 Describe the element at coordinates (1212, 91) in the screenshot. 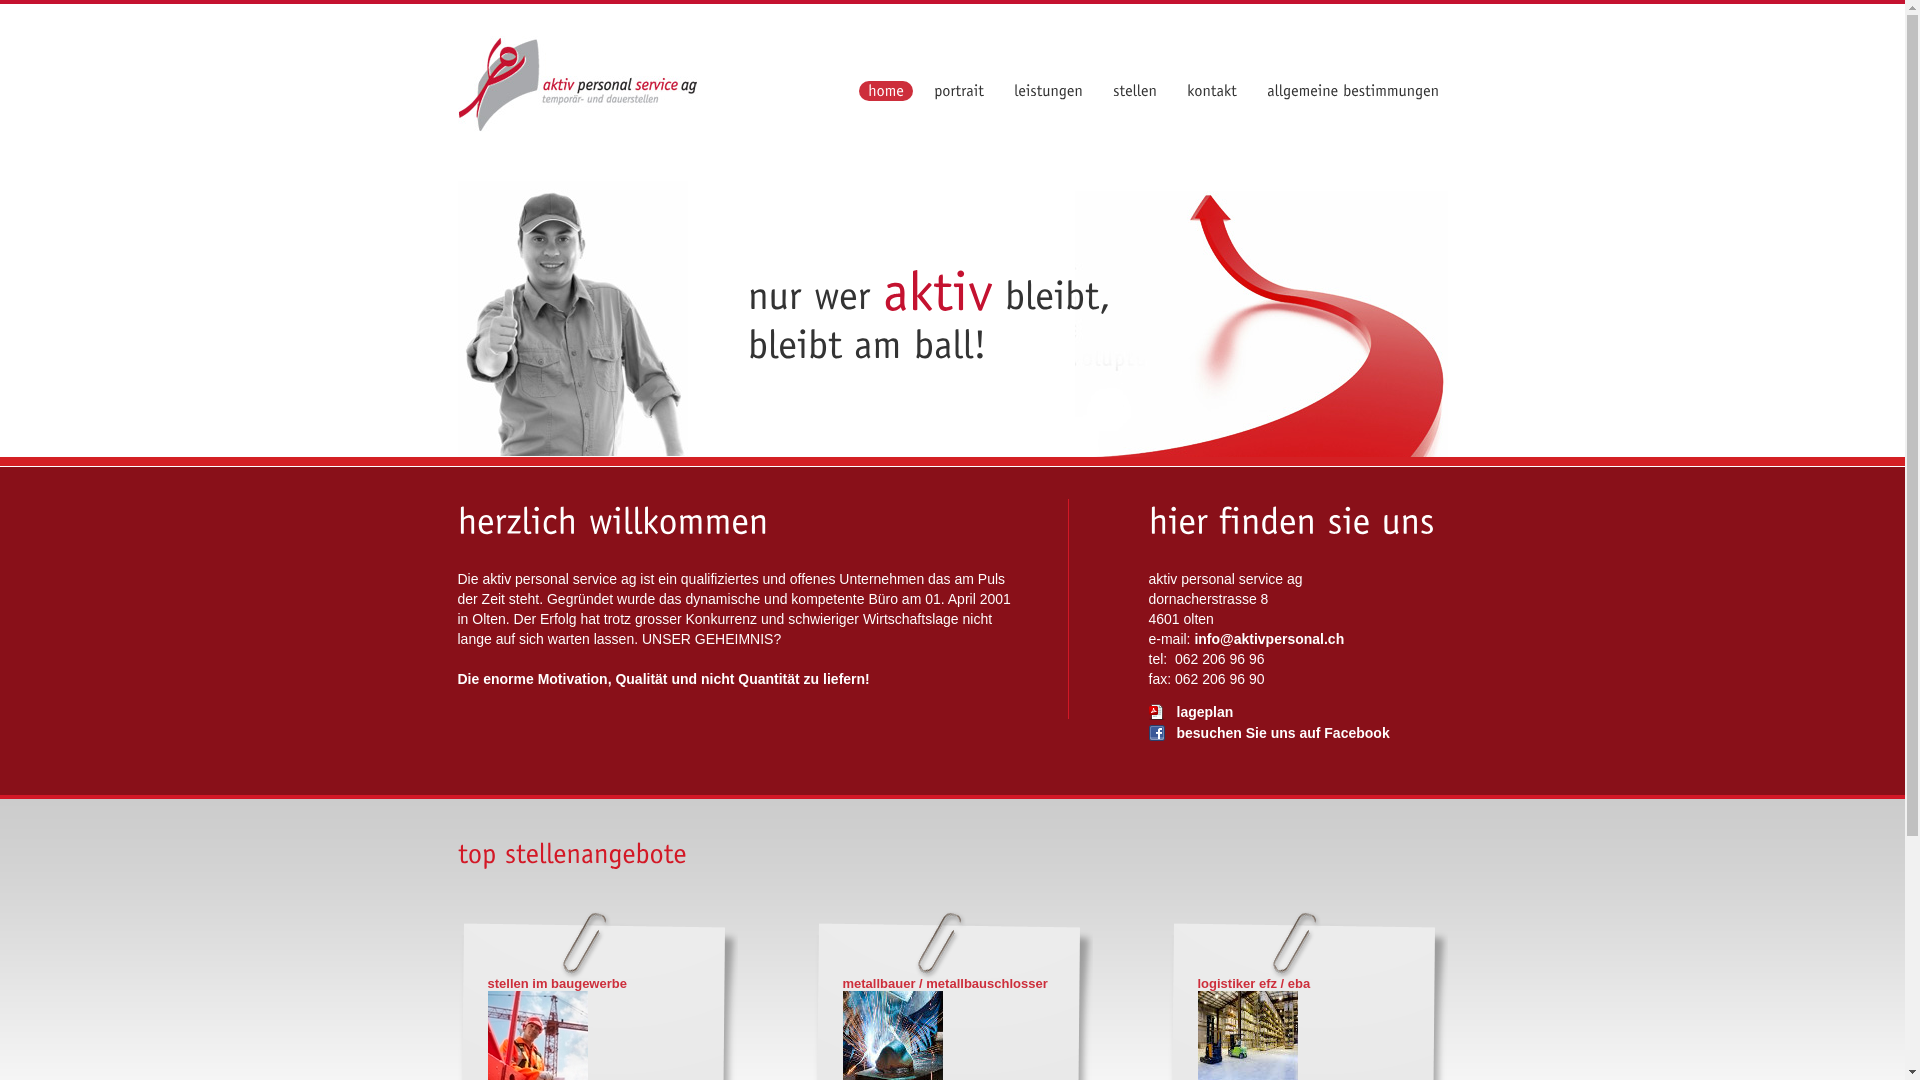

I see `Kontakt` at that location.